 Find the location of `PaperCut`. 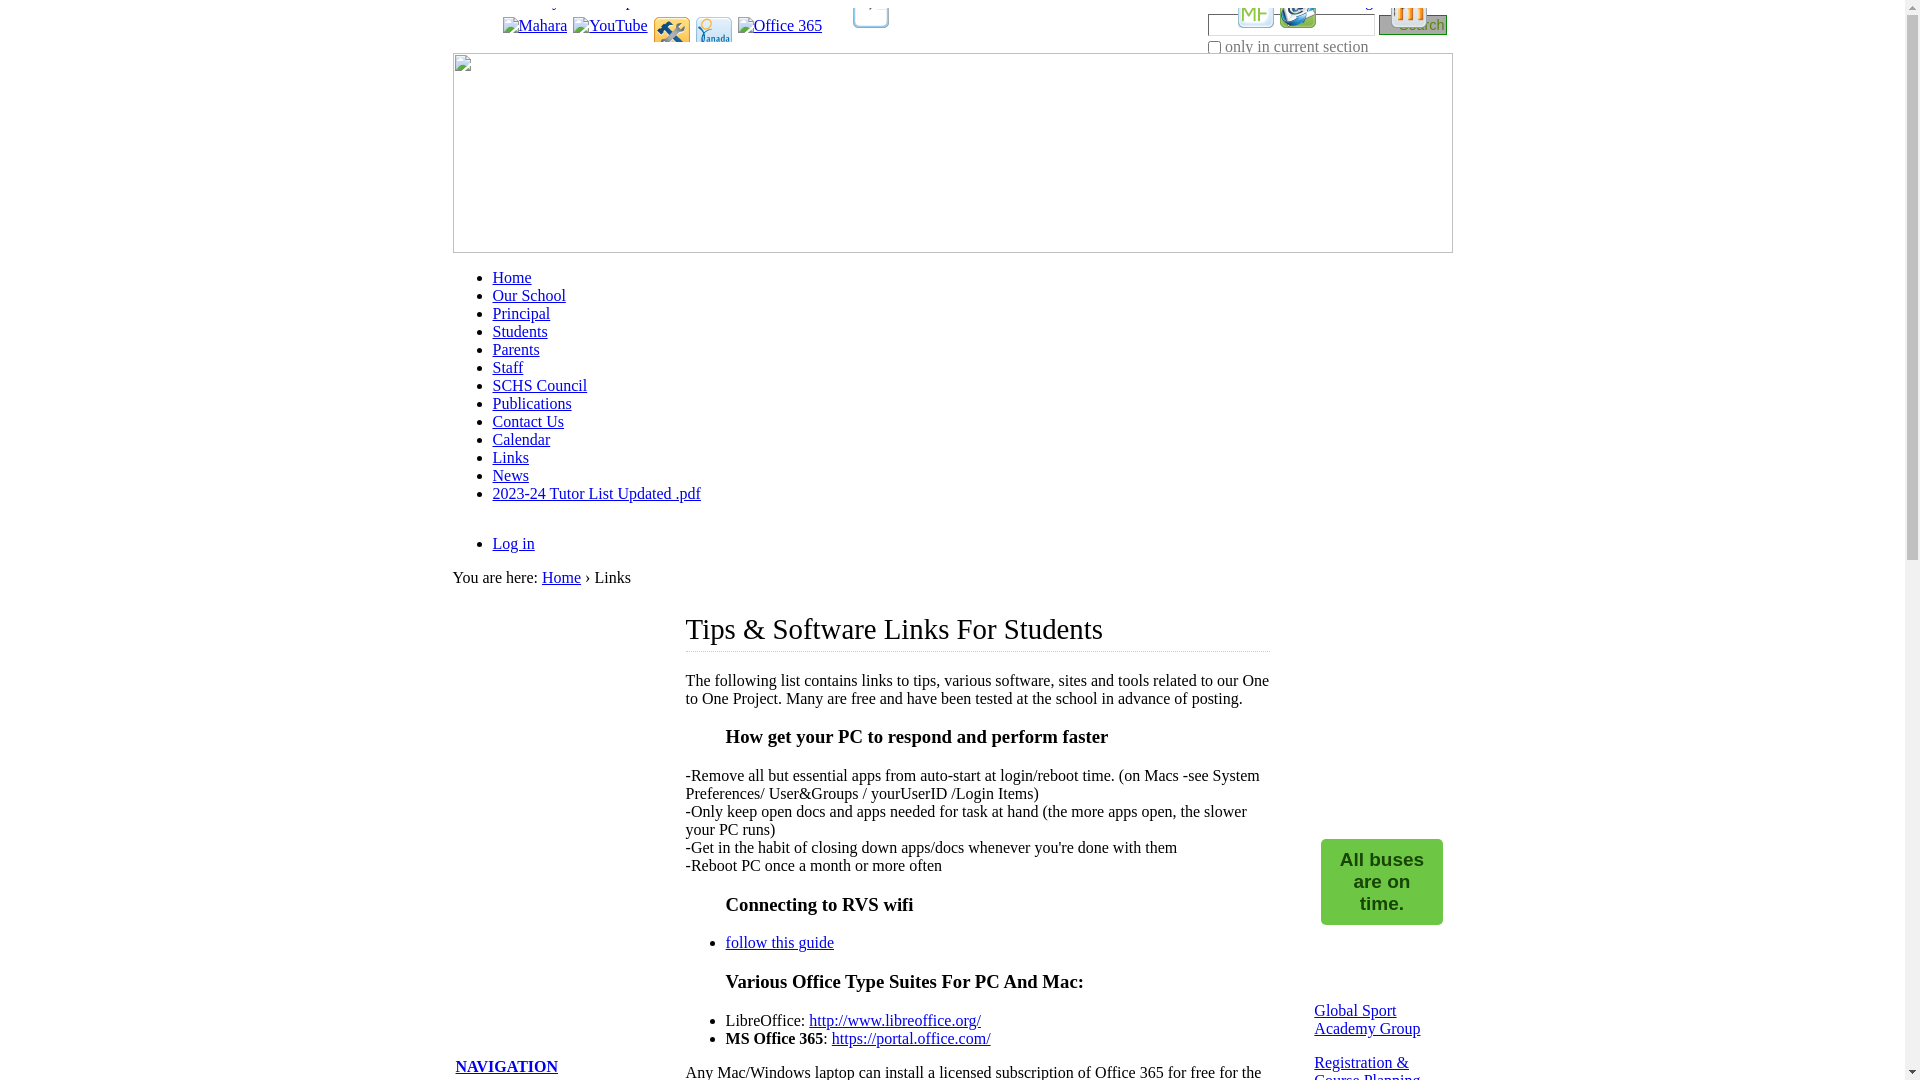

PaperCut is located at coordinates (1256, 22).